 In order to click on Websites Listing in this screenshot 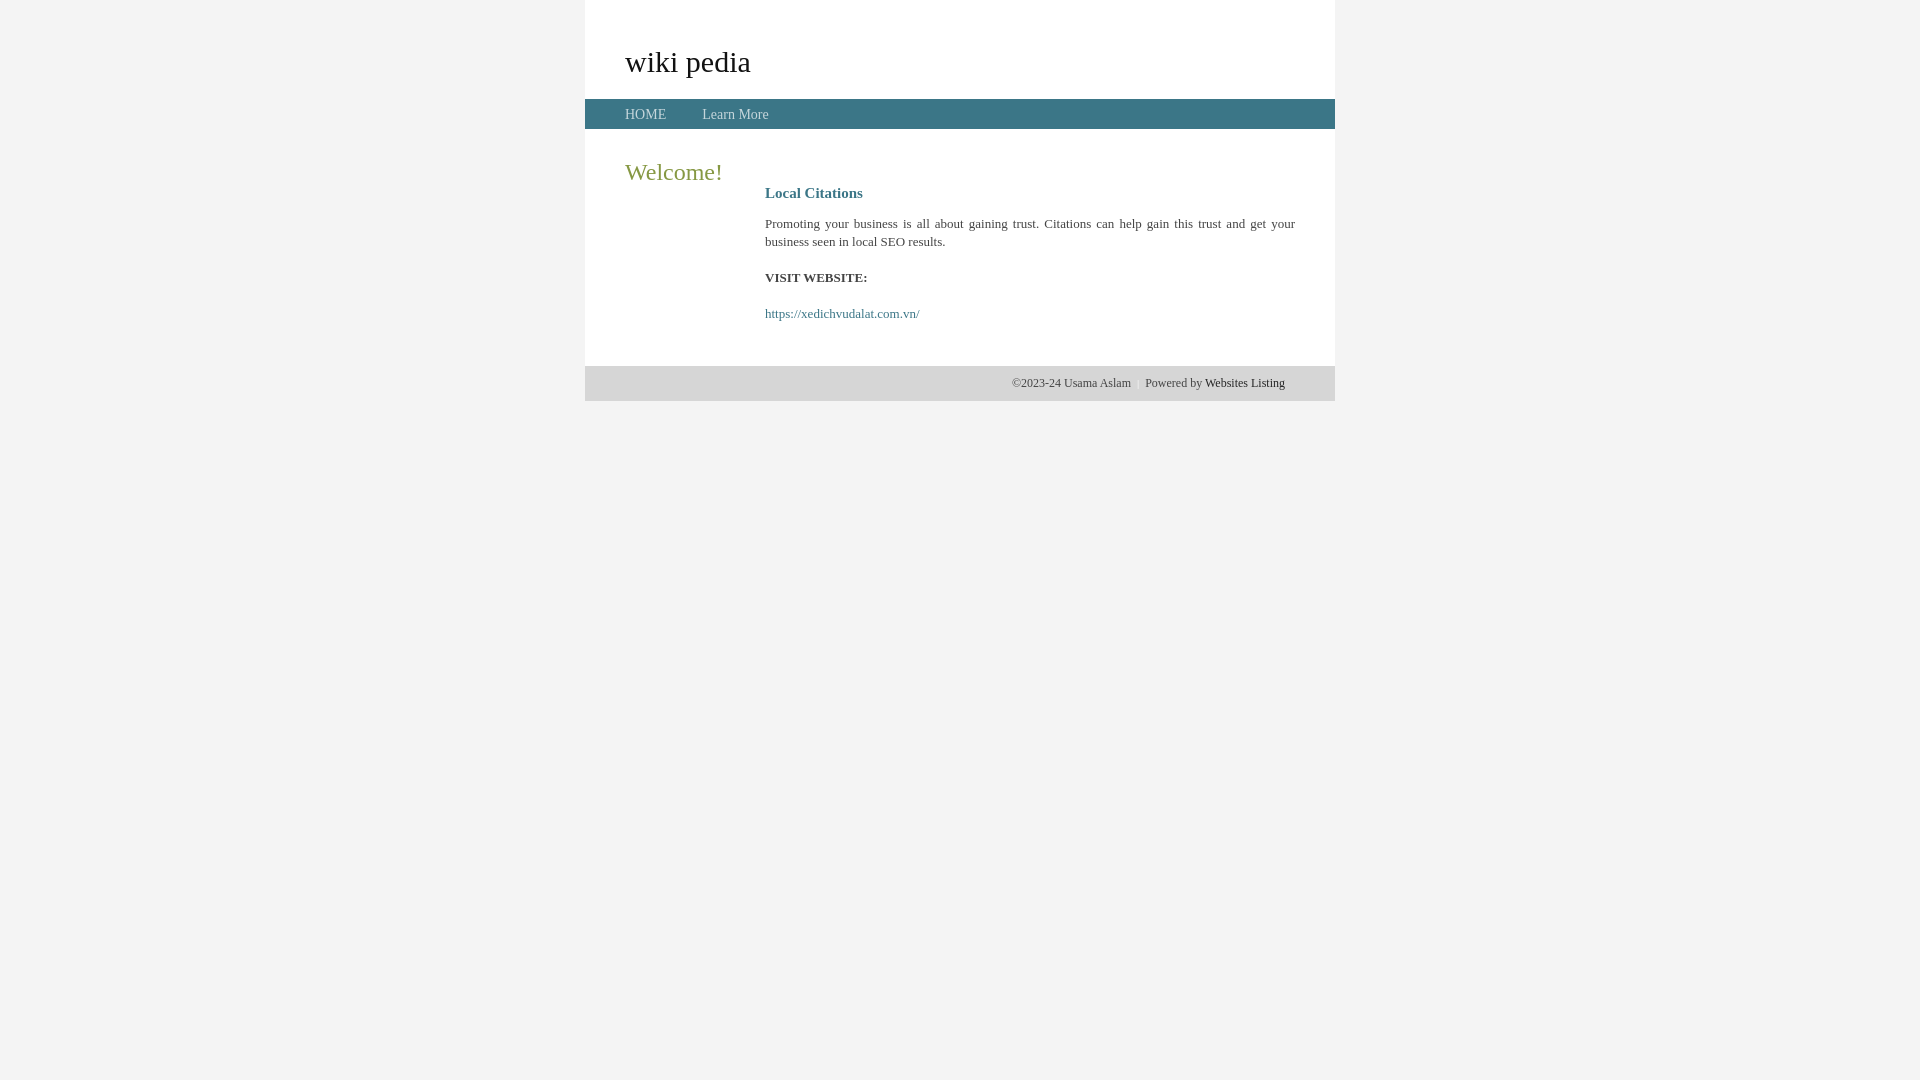, I will do `click(1245, 383)`.